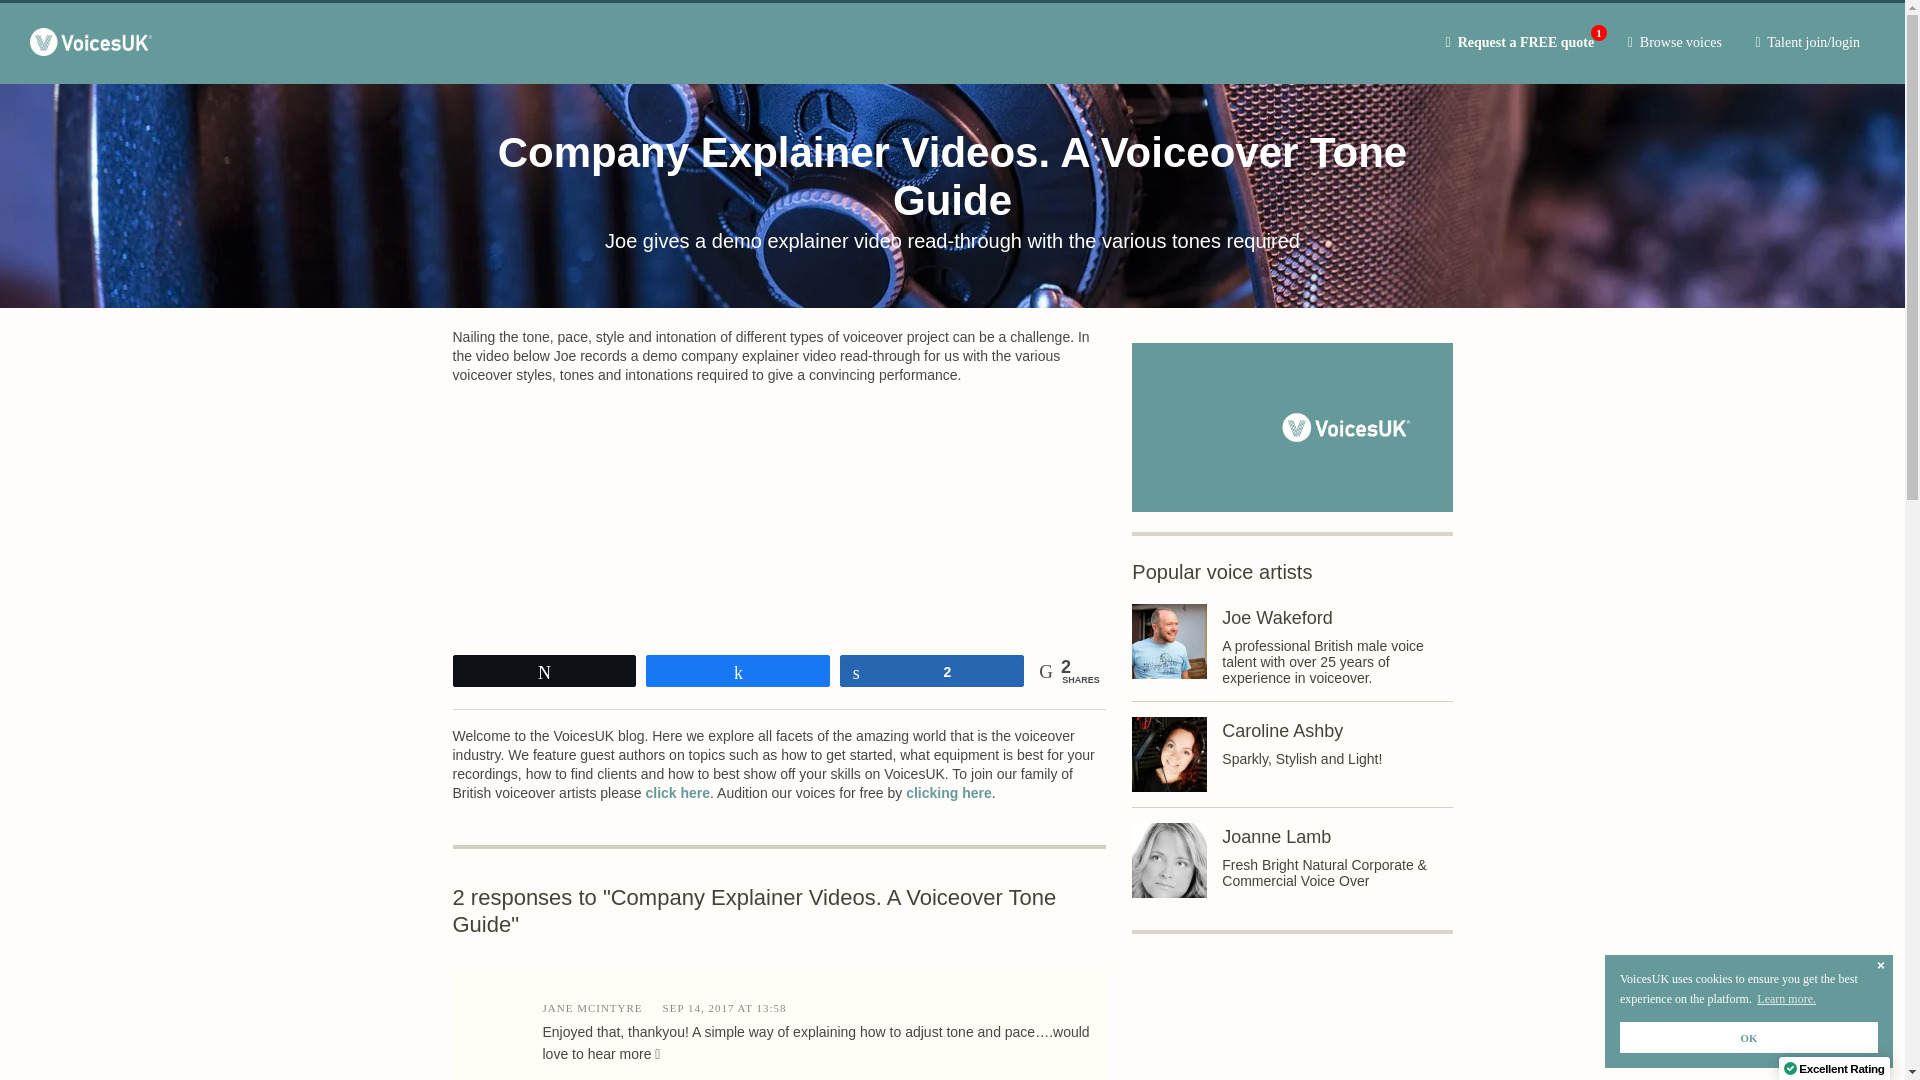  Describe the element at coordinates (1520, 42) in the screenshot. I see `Post a free audition request` at that location.